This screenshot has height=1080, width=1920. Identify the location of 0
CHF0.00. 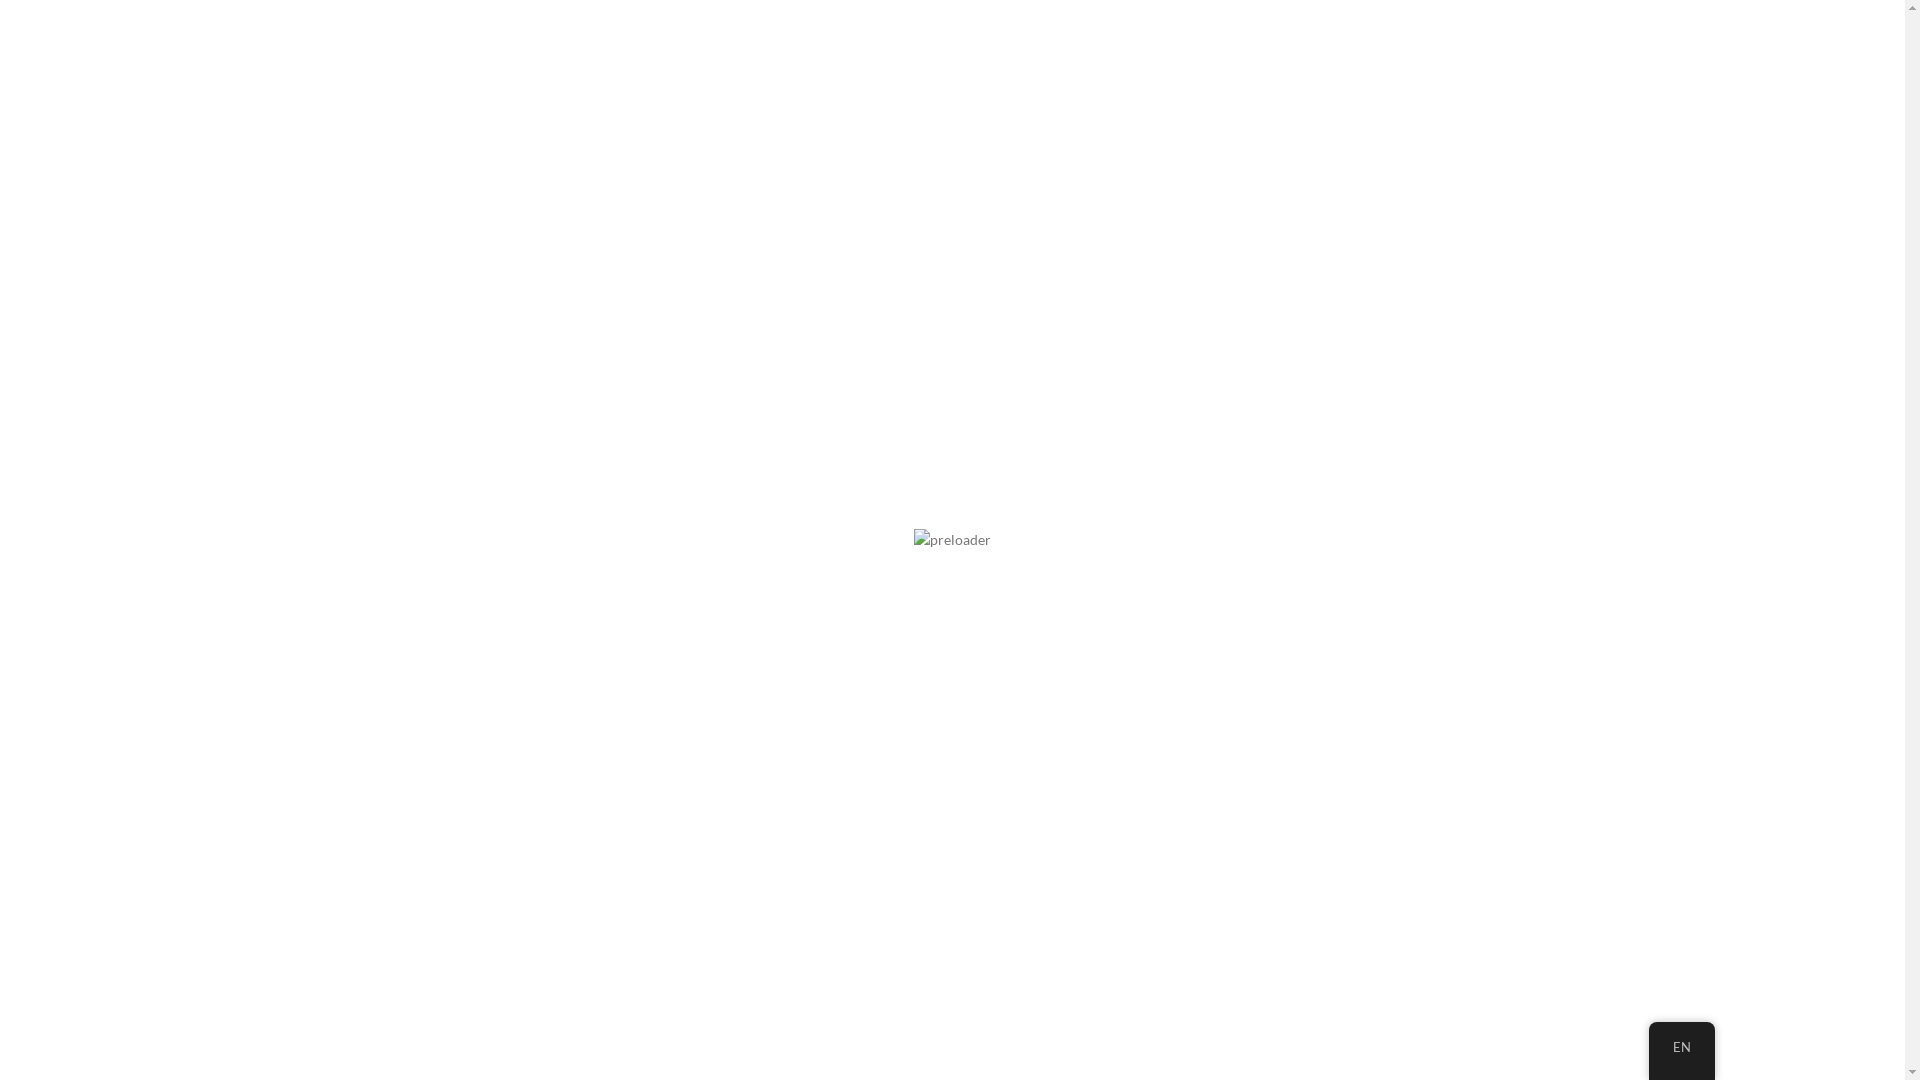
(1852, 82).